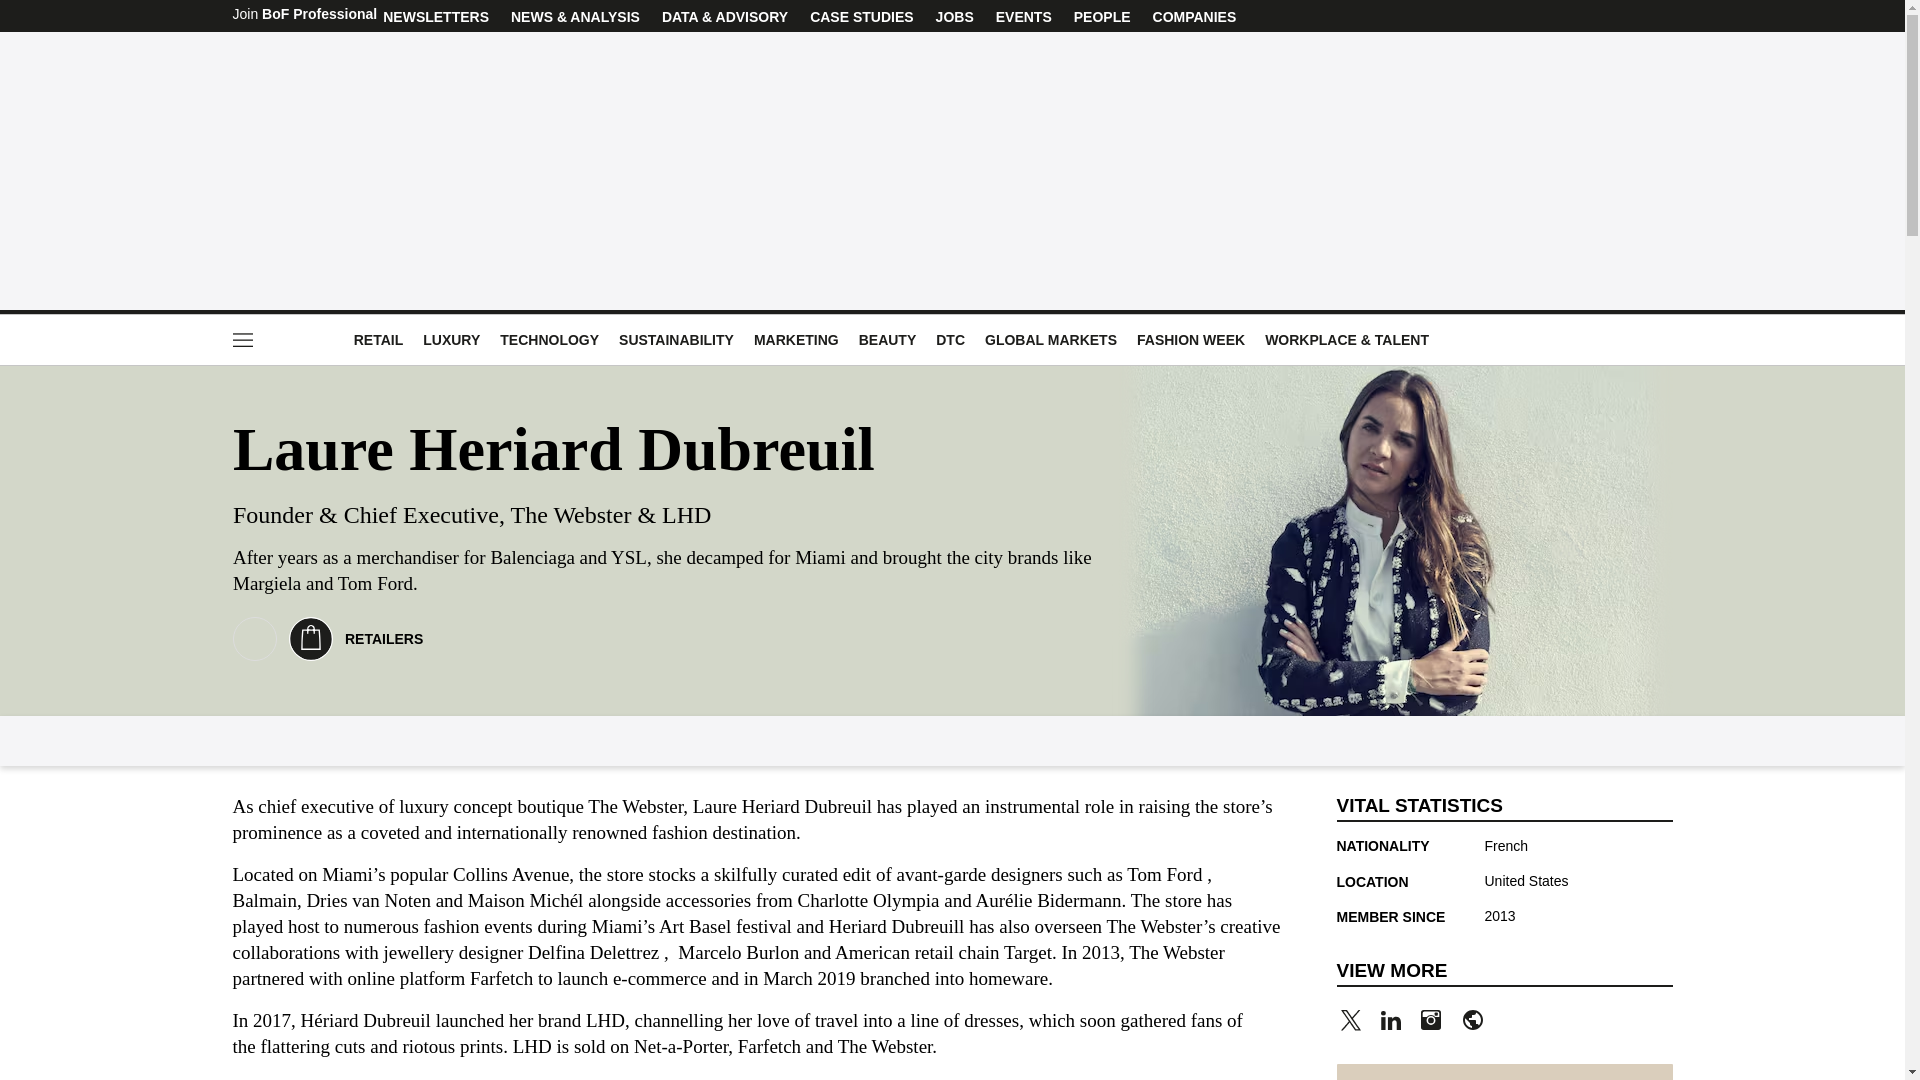 This screenshot has height=1080, width=1920. What do you see at coordinates (1023, 16) in the screenshot?
I see `EVENTS` at bounding box center [1023, 16].